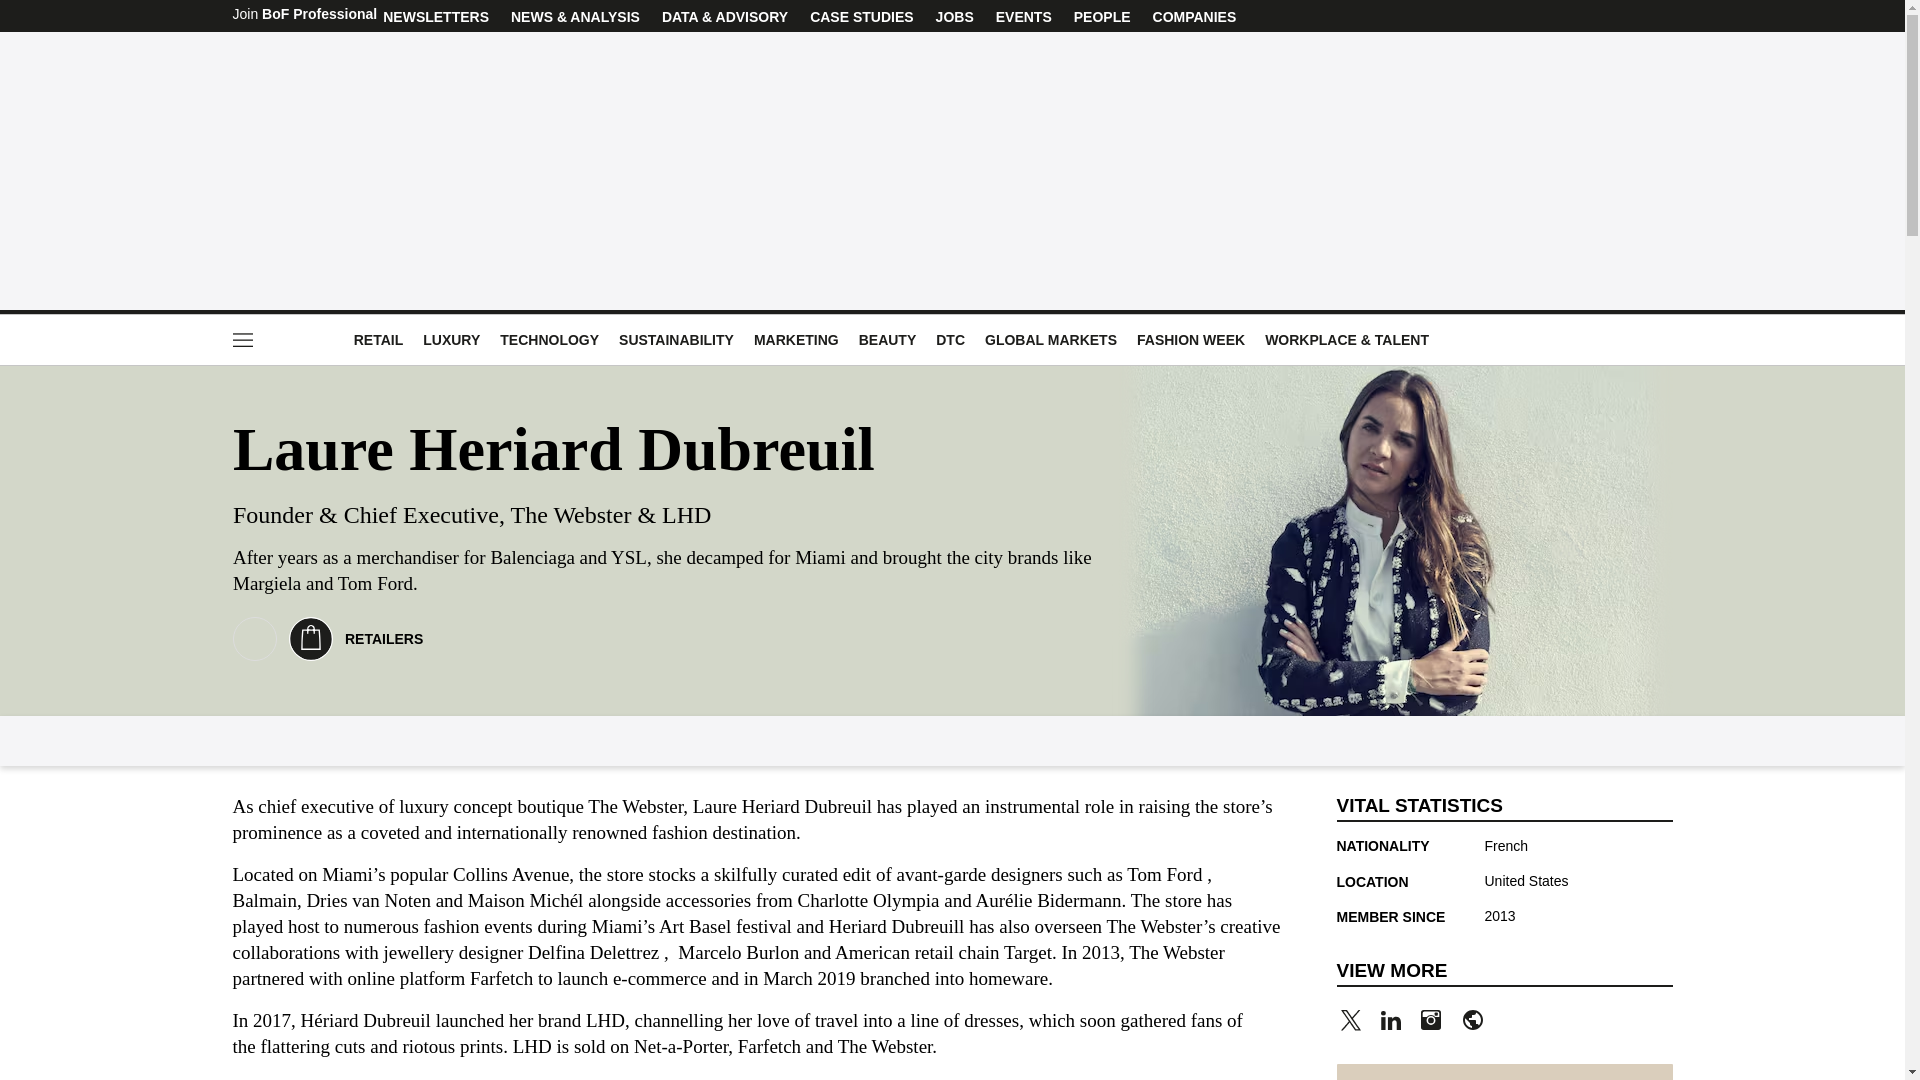 This screenshot has height=1080, width=1920. What do you see at coordinates (1023, 16) in the screenshot?
I see `EVENTS` at bounding box center [1023, 16].